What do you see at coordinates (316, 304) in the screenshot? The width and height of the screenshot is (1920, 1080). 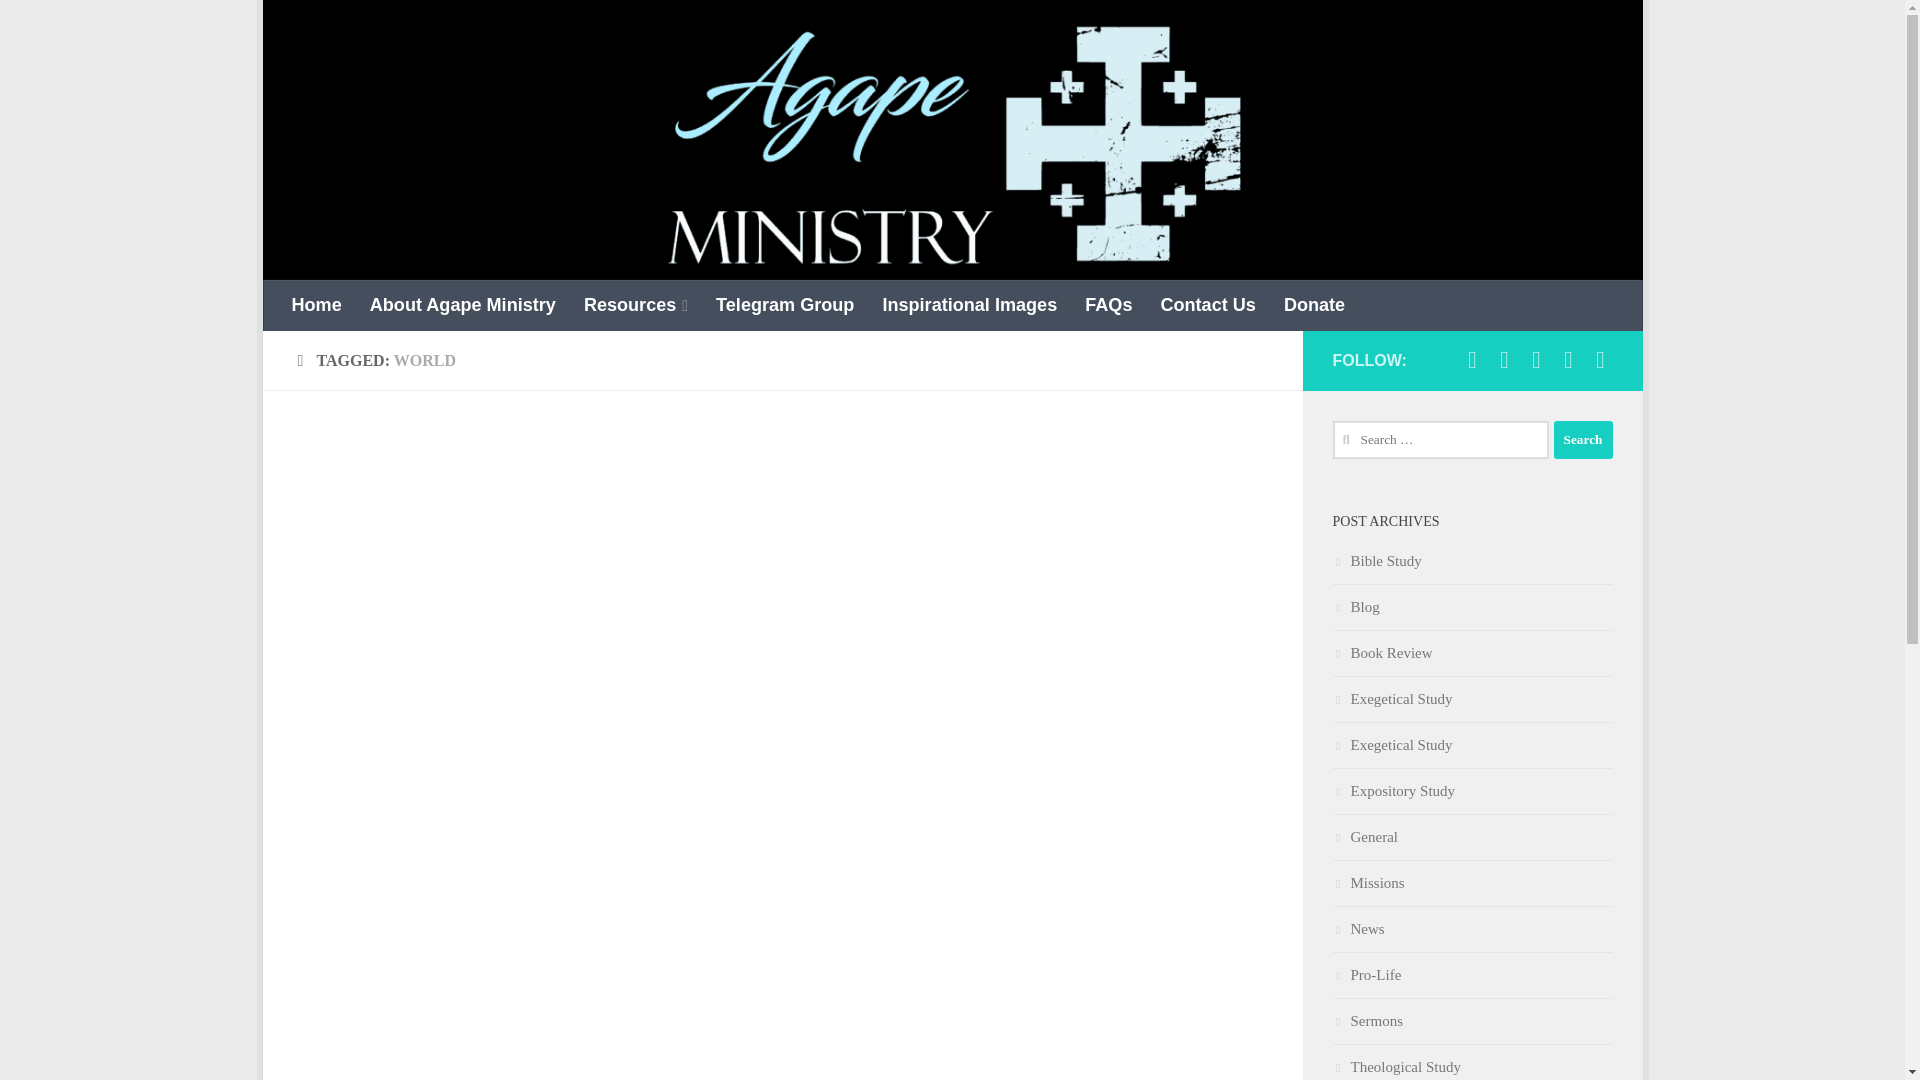 I see `Home` at bounding box center [316, 304].